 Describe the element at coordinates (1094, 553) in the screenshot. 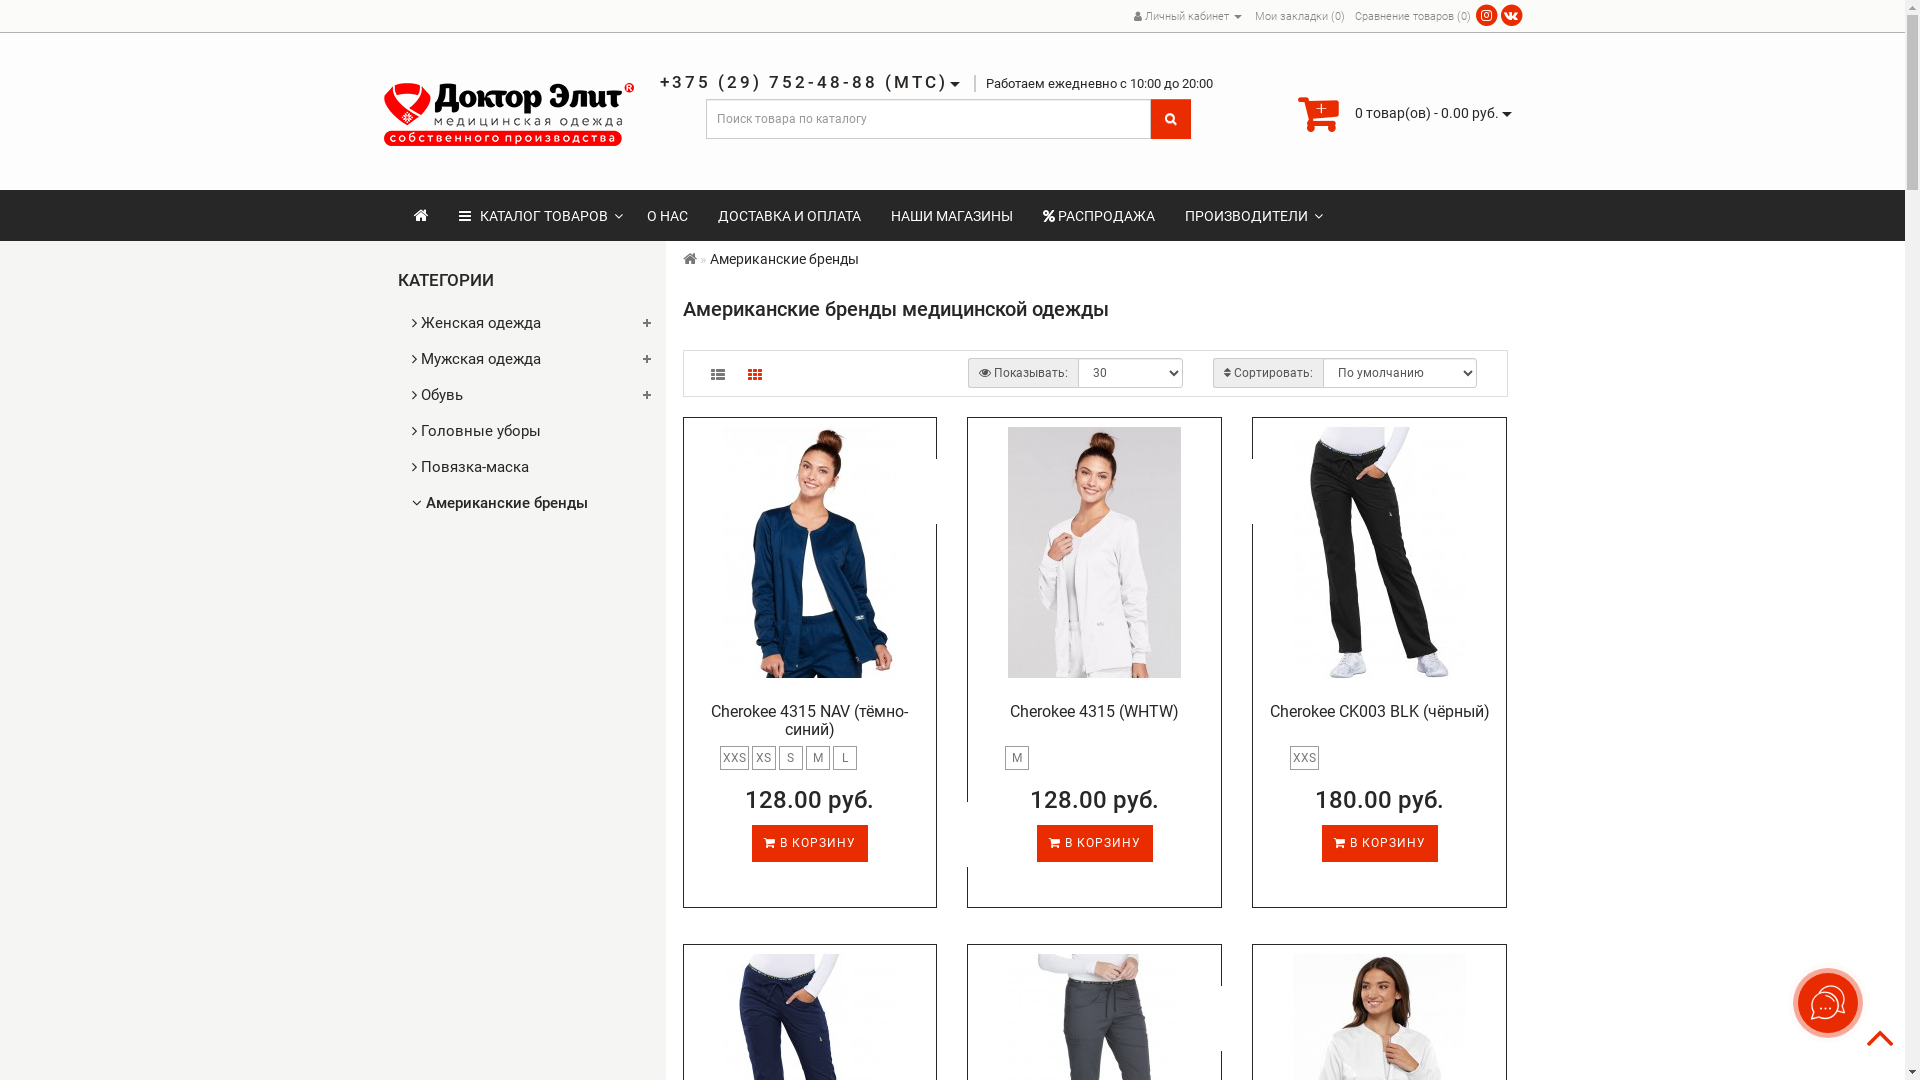

I see `Cherokee 4315 (WHTW)` at that location.